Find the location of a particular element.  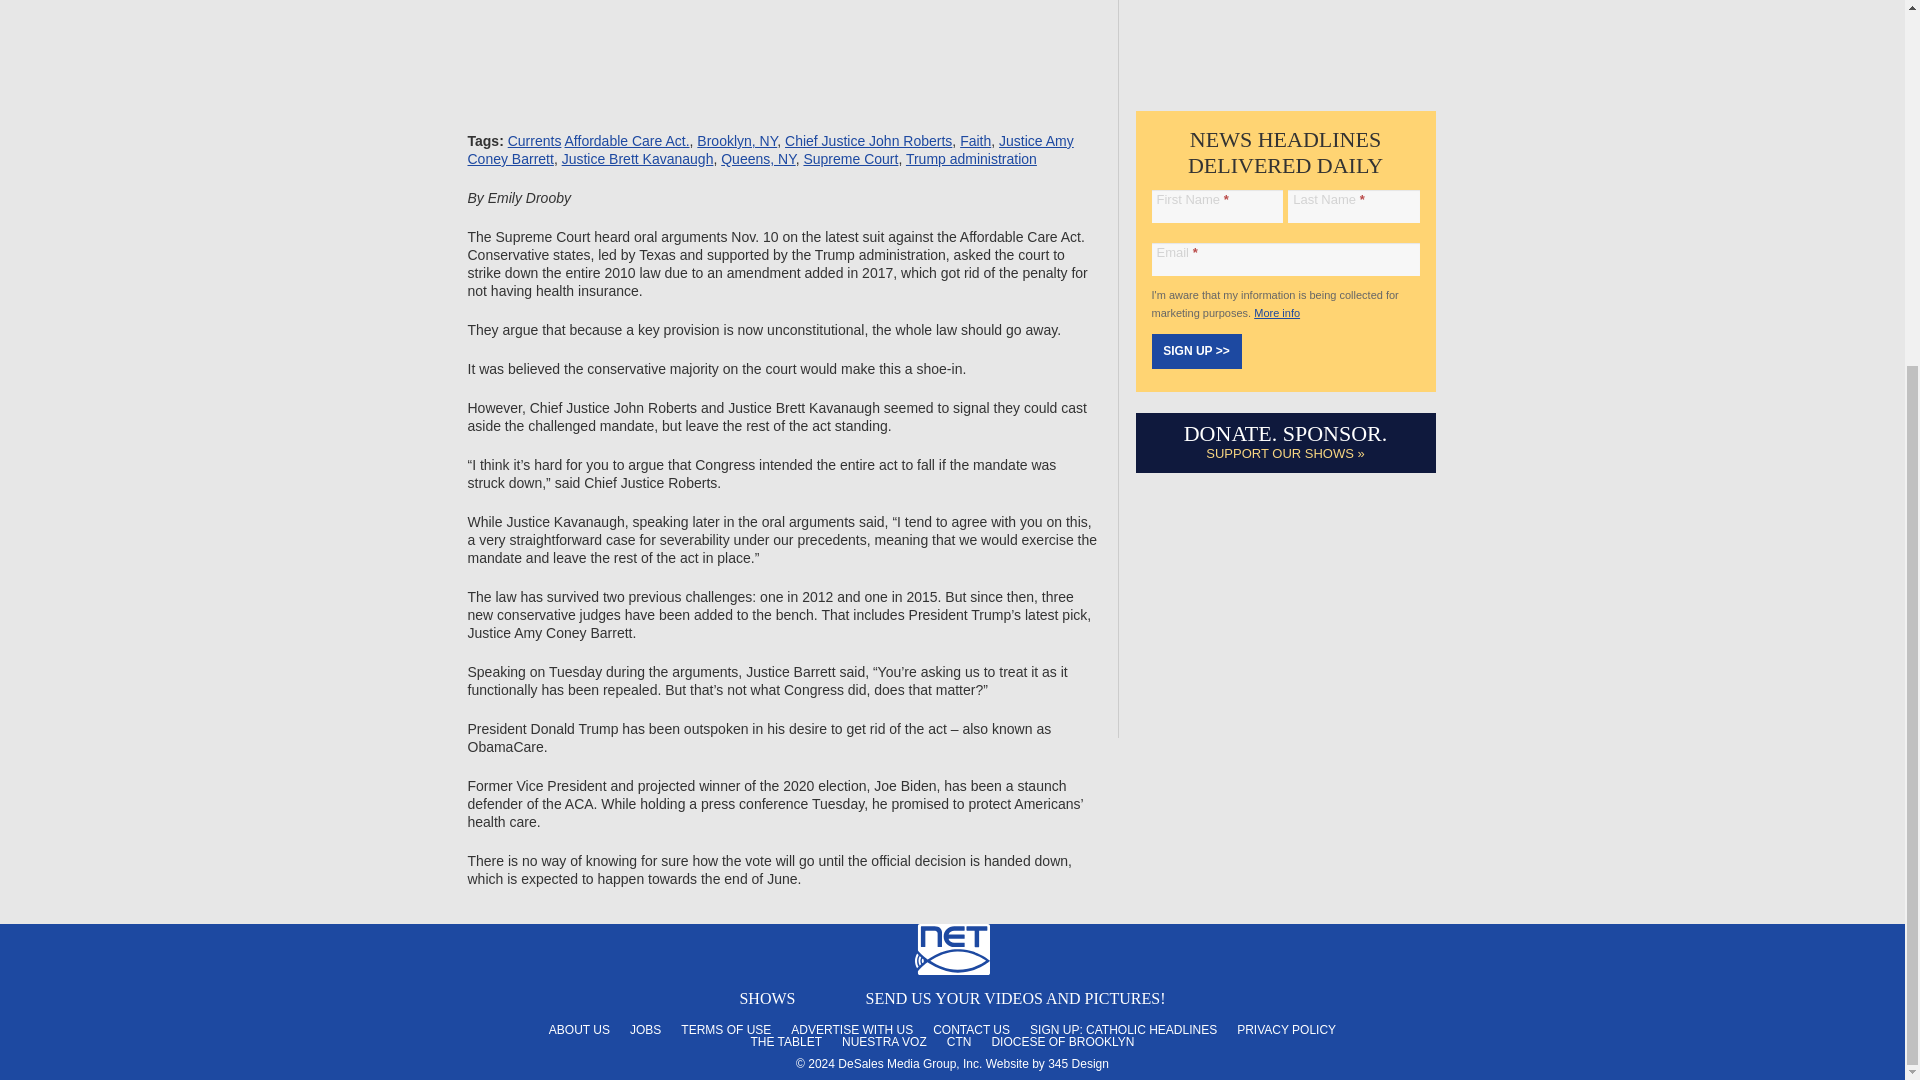

Supreme Court is located at coordinates (850, 159).